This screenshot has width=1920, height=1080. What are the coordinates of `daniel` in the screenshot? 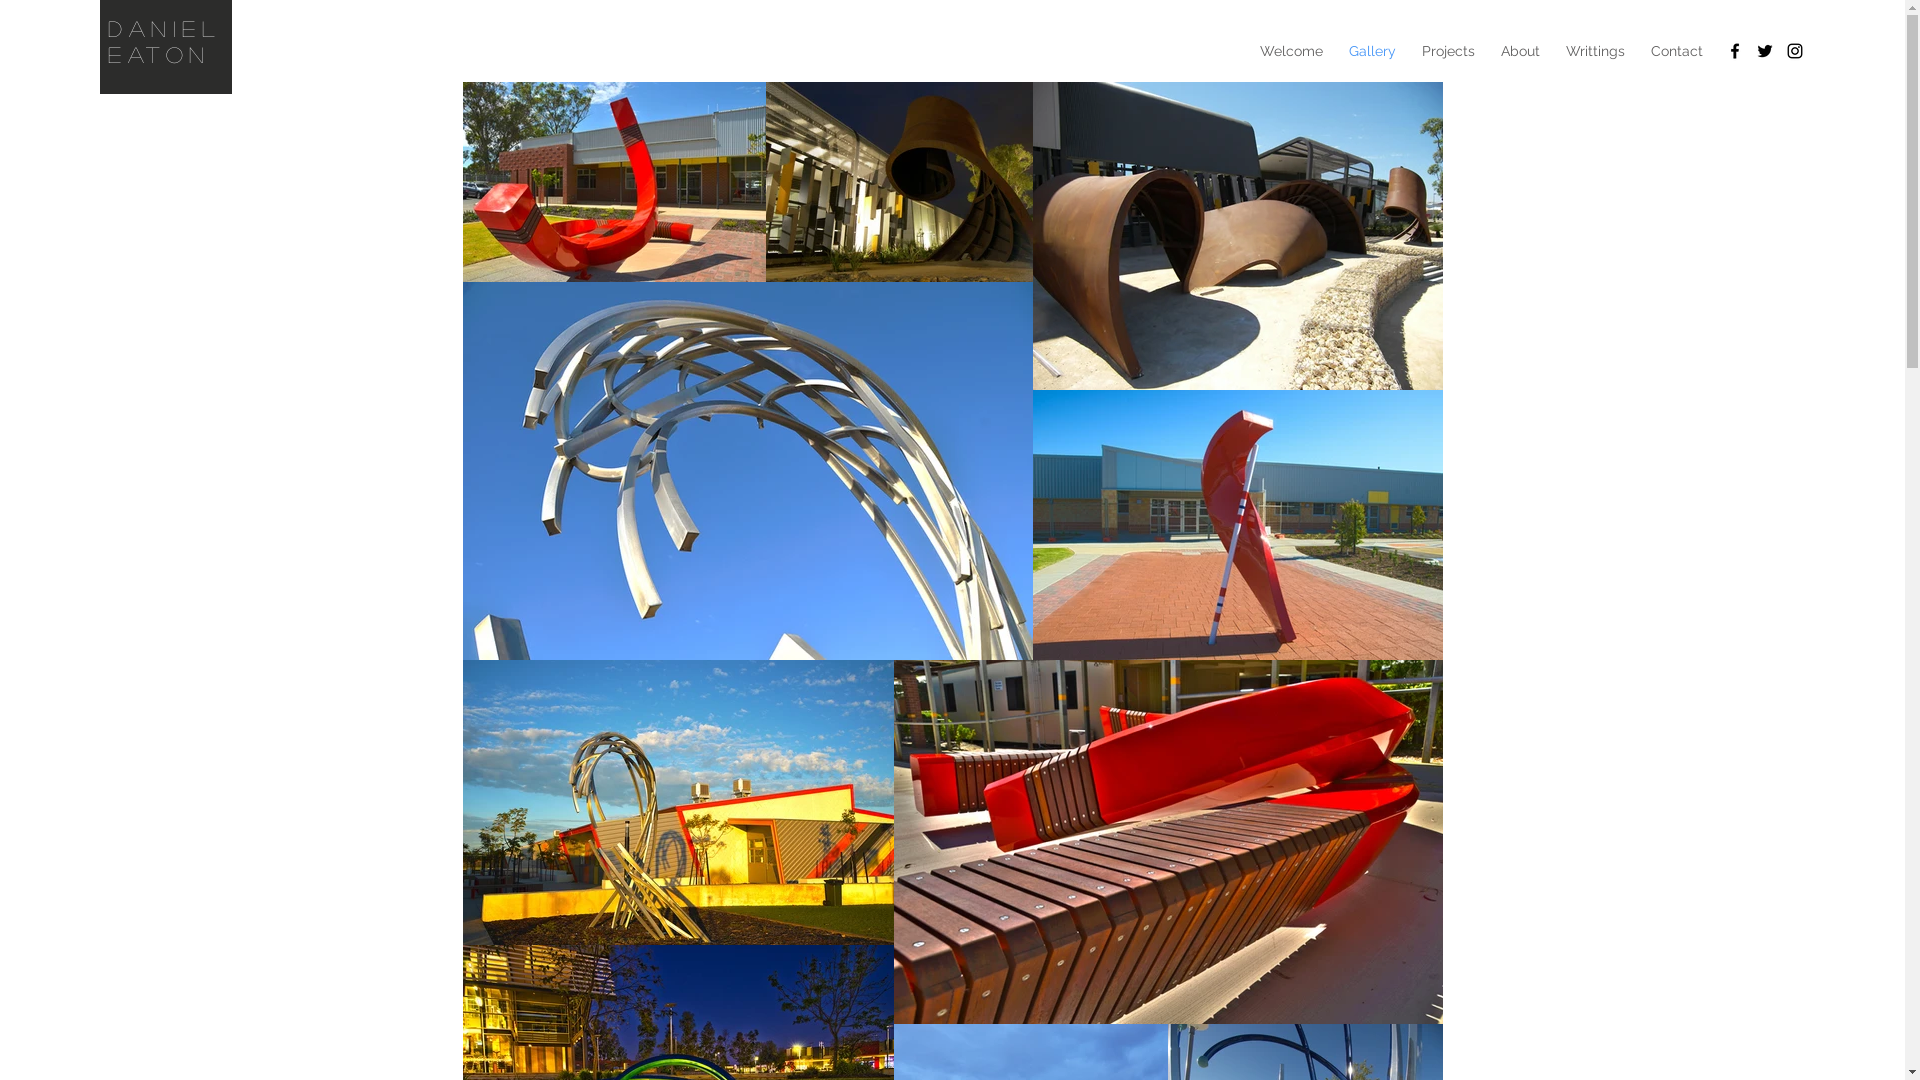 It's located at (164, 28).